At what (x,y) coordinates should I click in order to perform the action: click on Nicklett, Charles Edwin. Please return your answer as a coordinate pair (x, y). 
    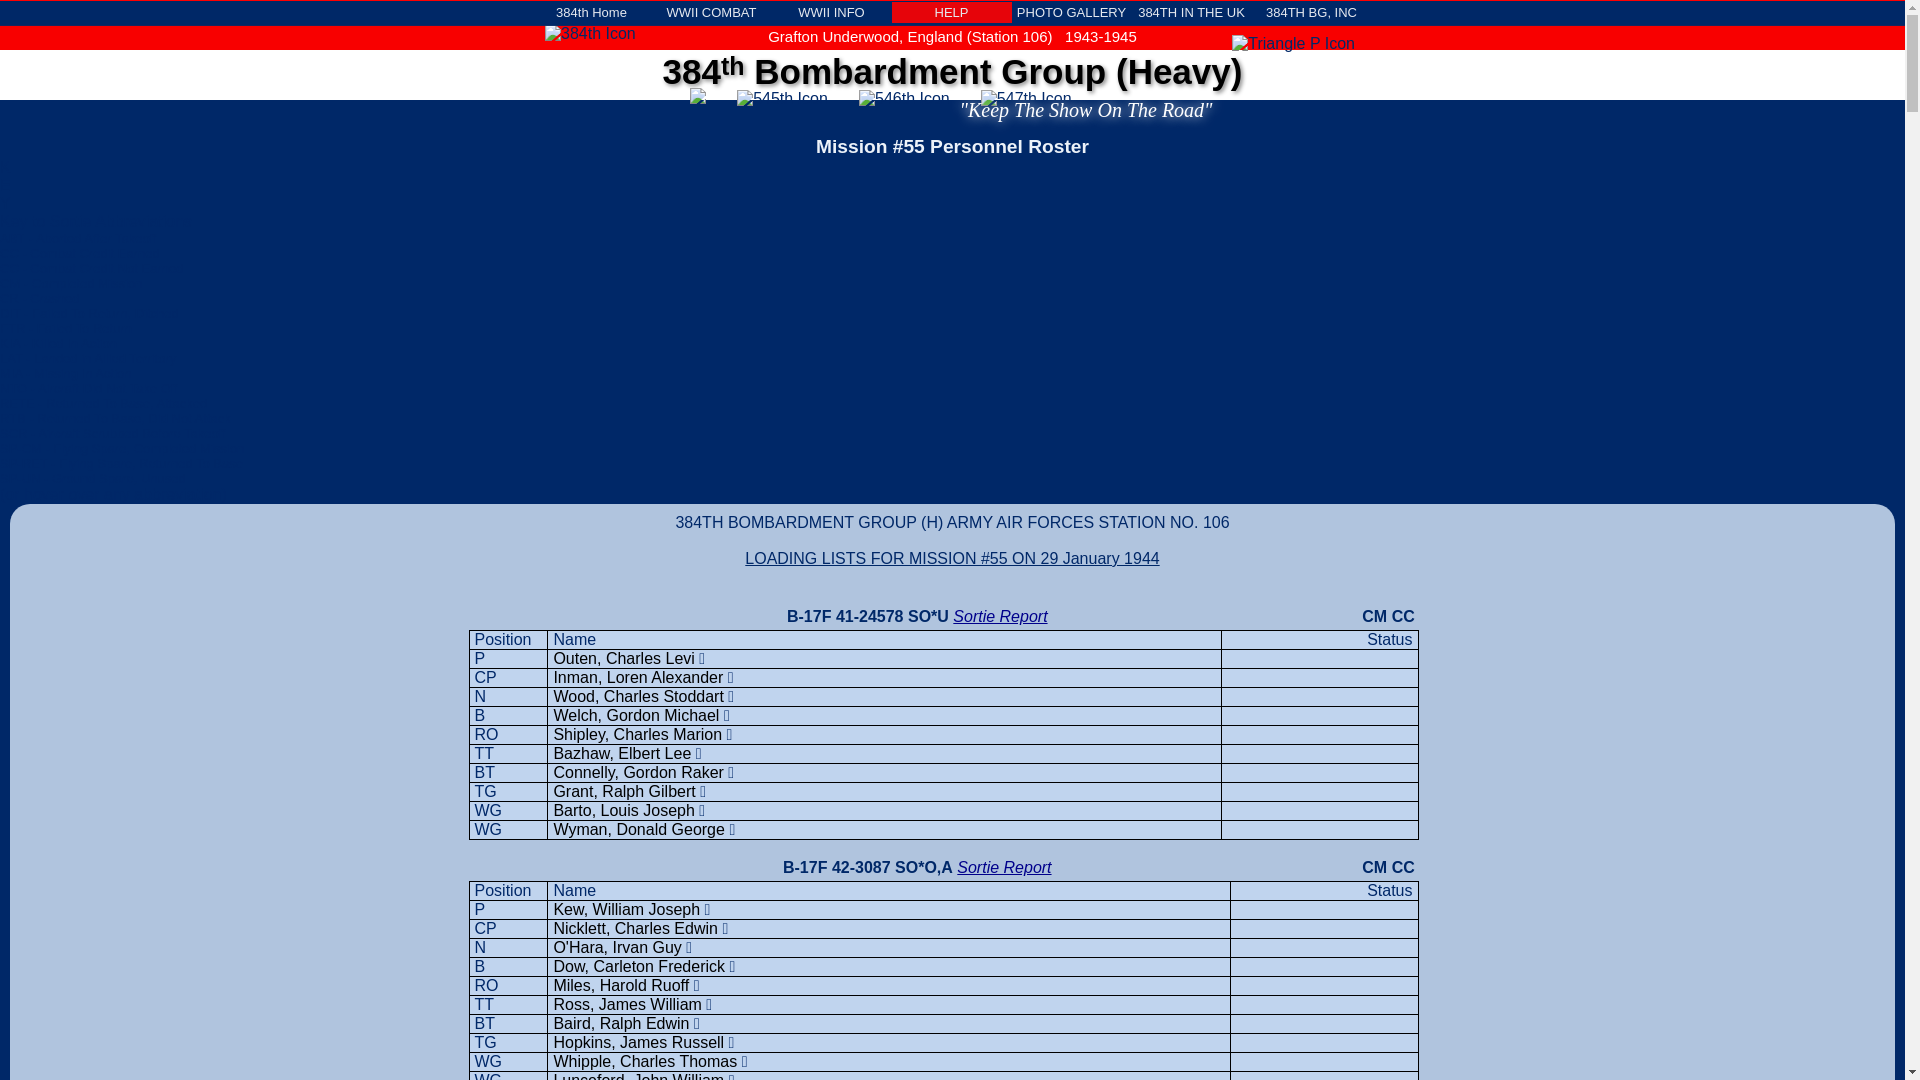
    Looking at the image, I should click on (636, 928).